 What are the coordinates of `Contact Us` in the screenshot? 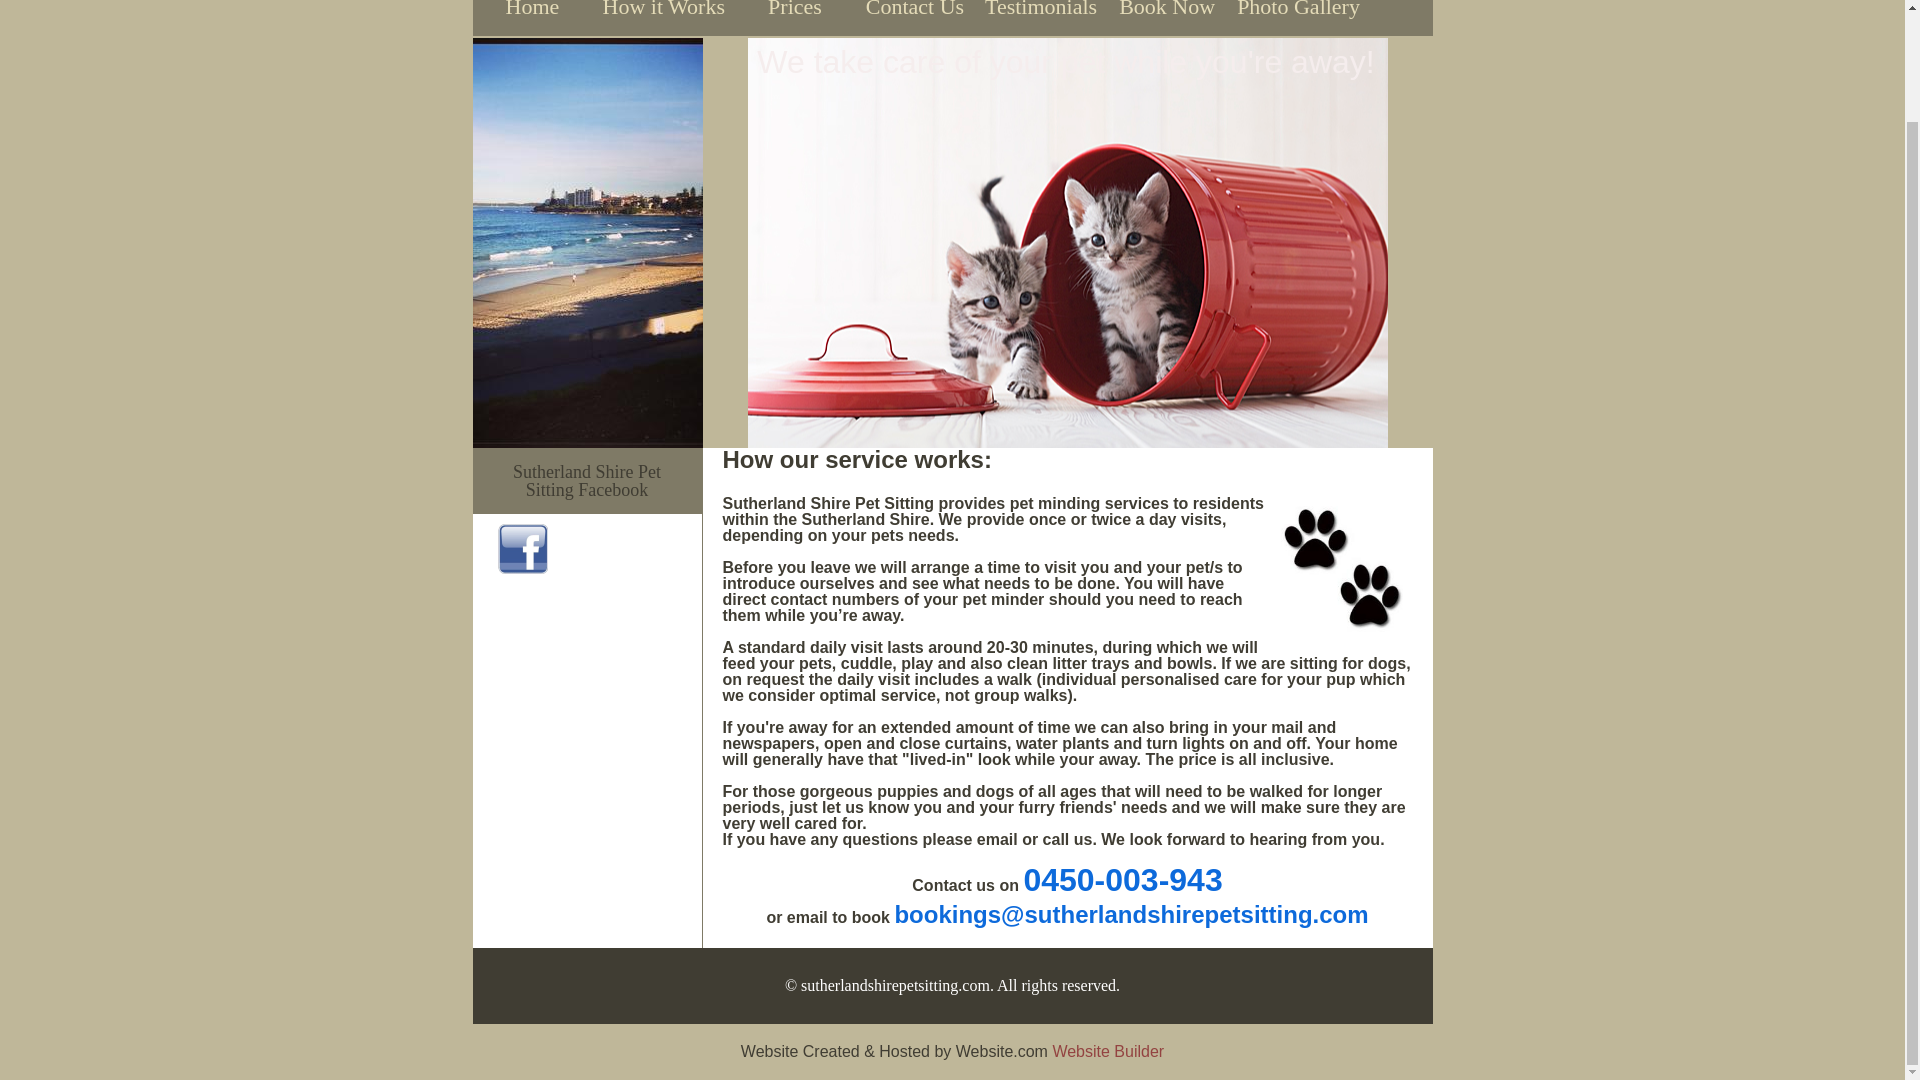 It's located at (914, 18).